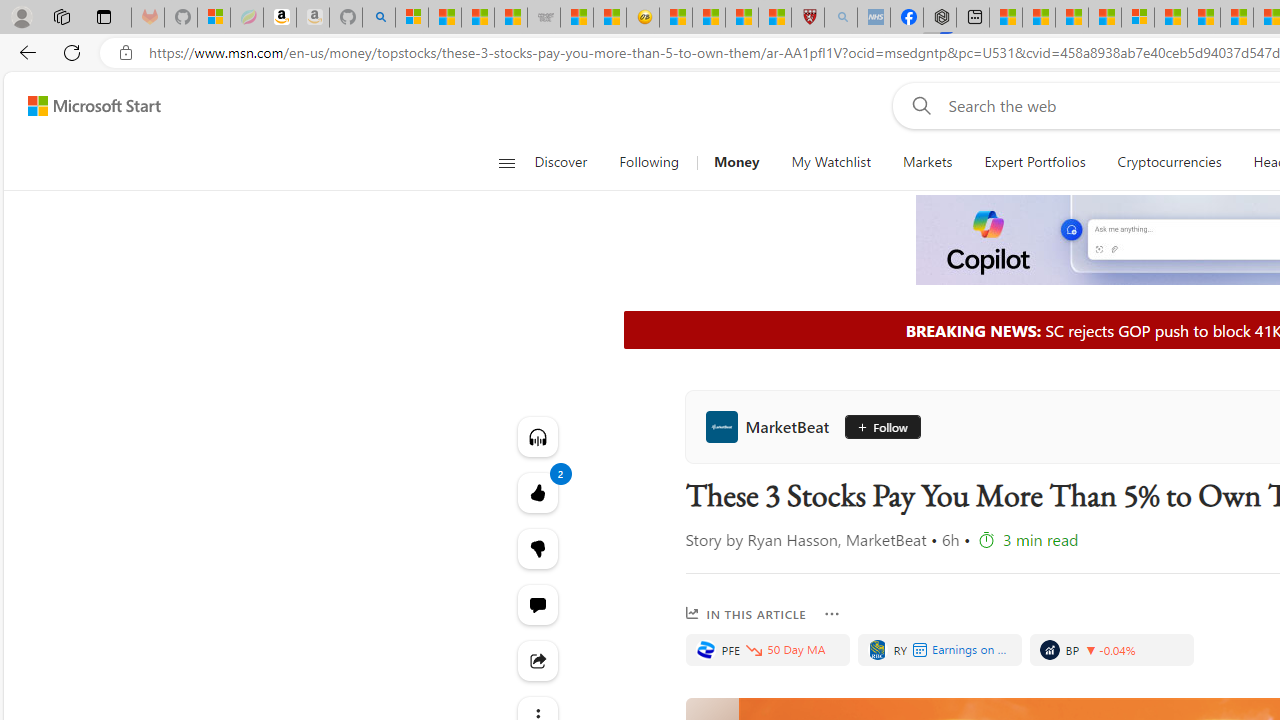 The height and width of the screenshot is (720, 1280). I want to click on Combat Siege, so click(544, 18).